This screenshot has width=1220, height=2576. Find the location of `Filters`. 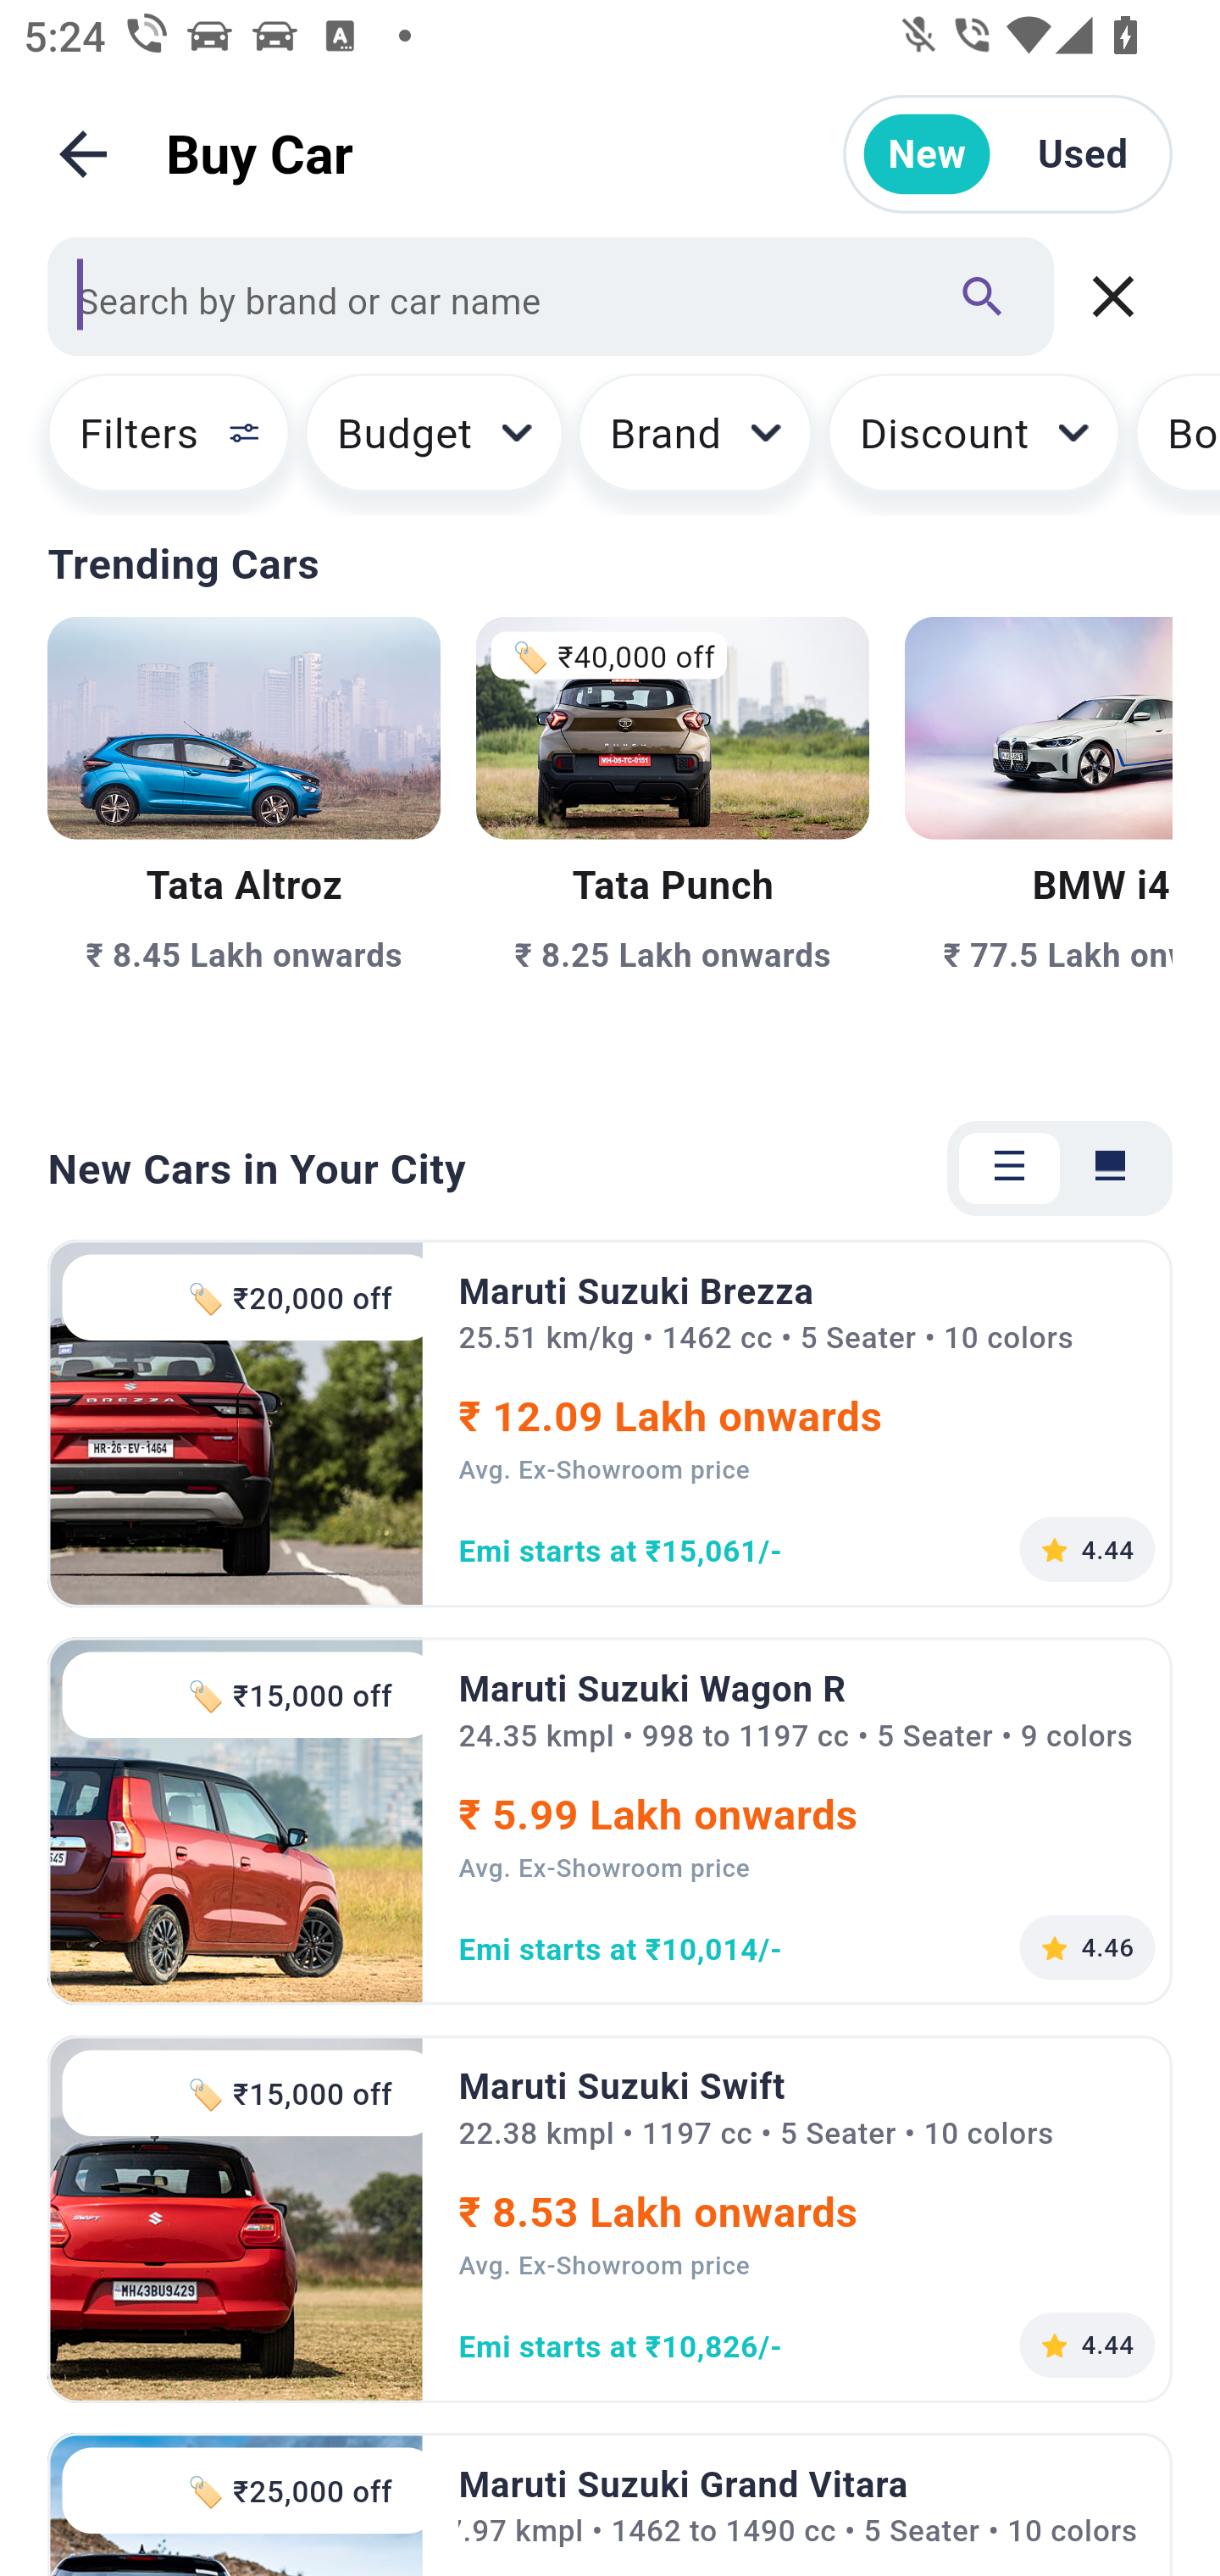

Filters is located at coordinates (154, 444).